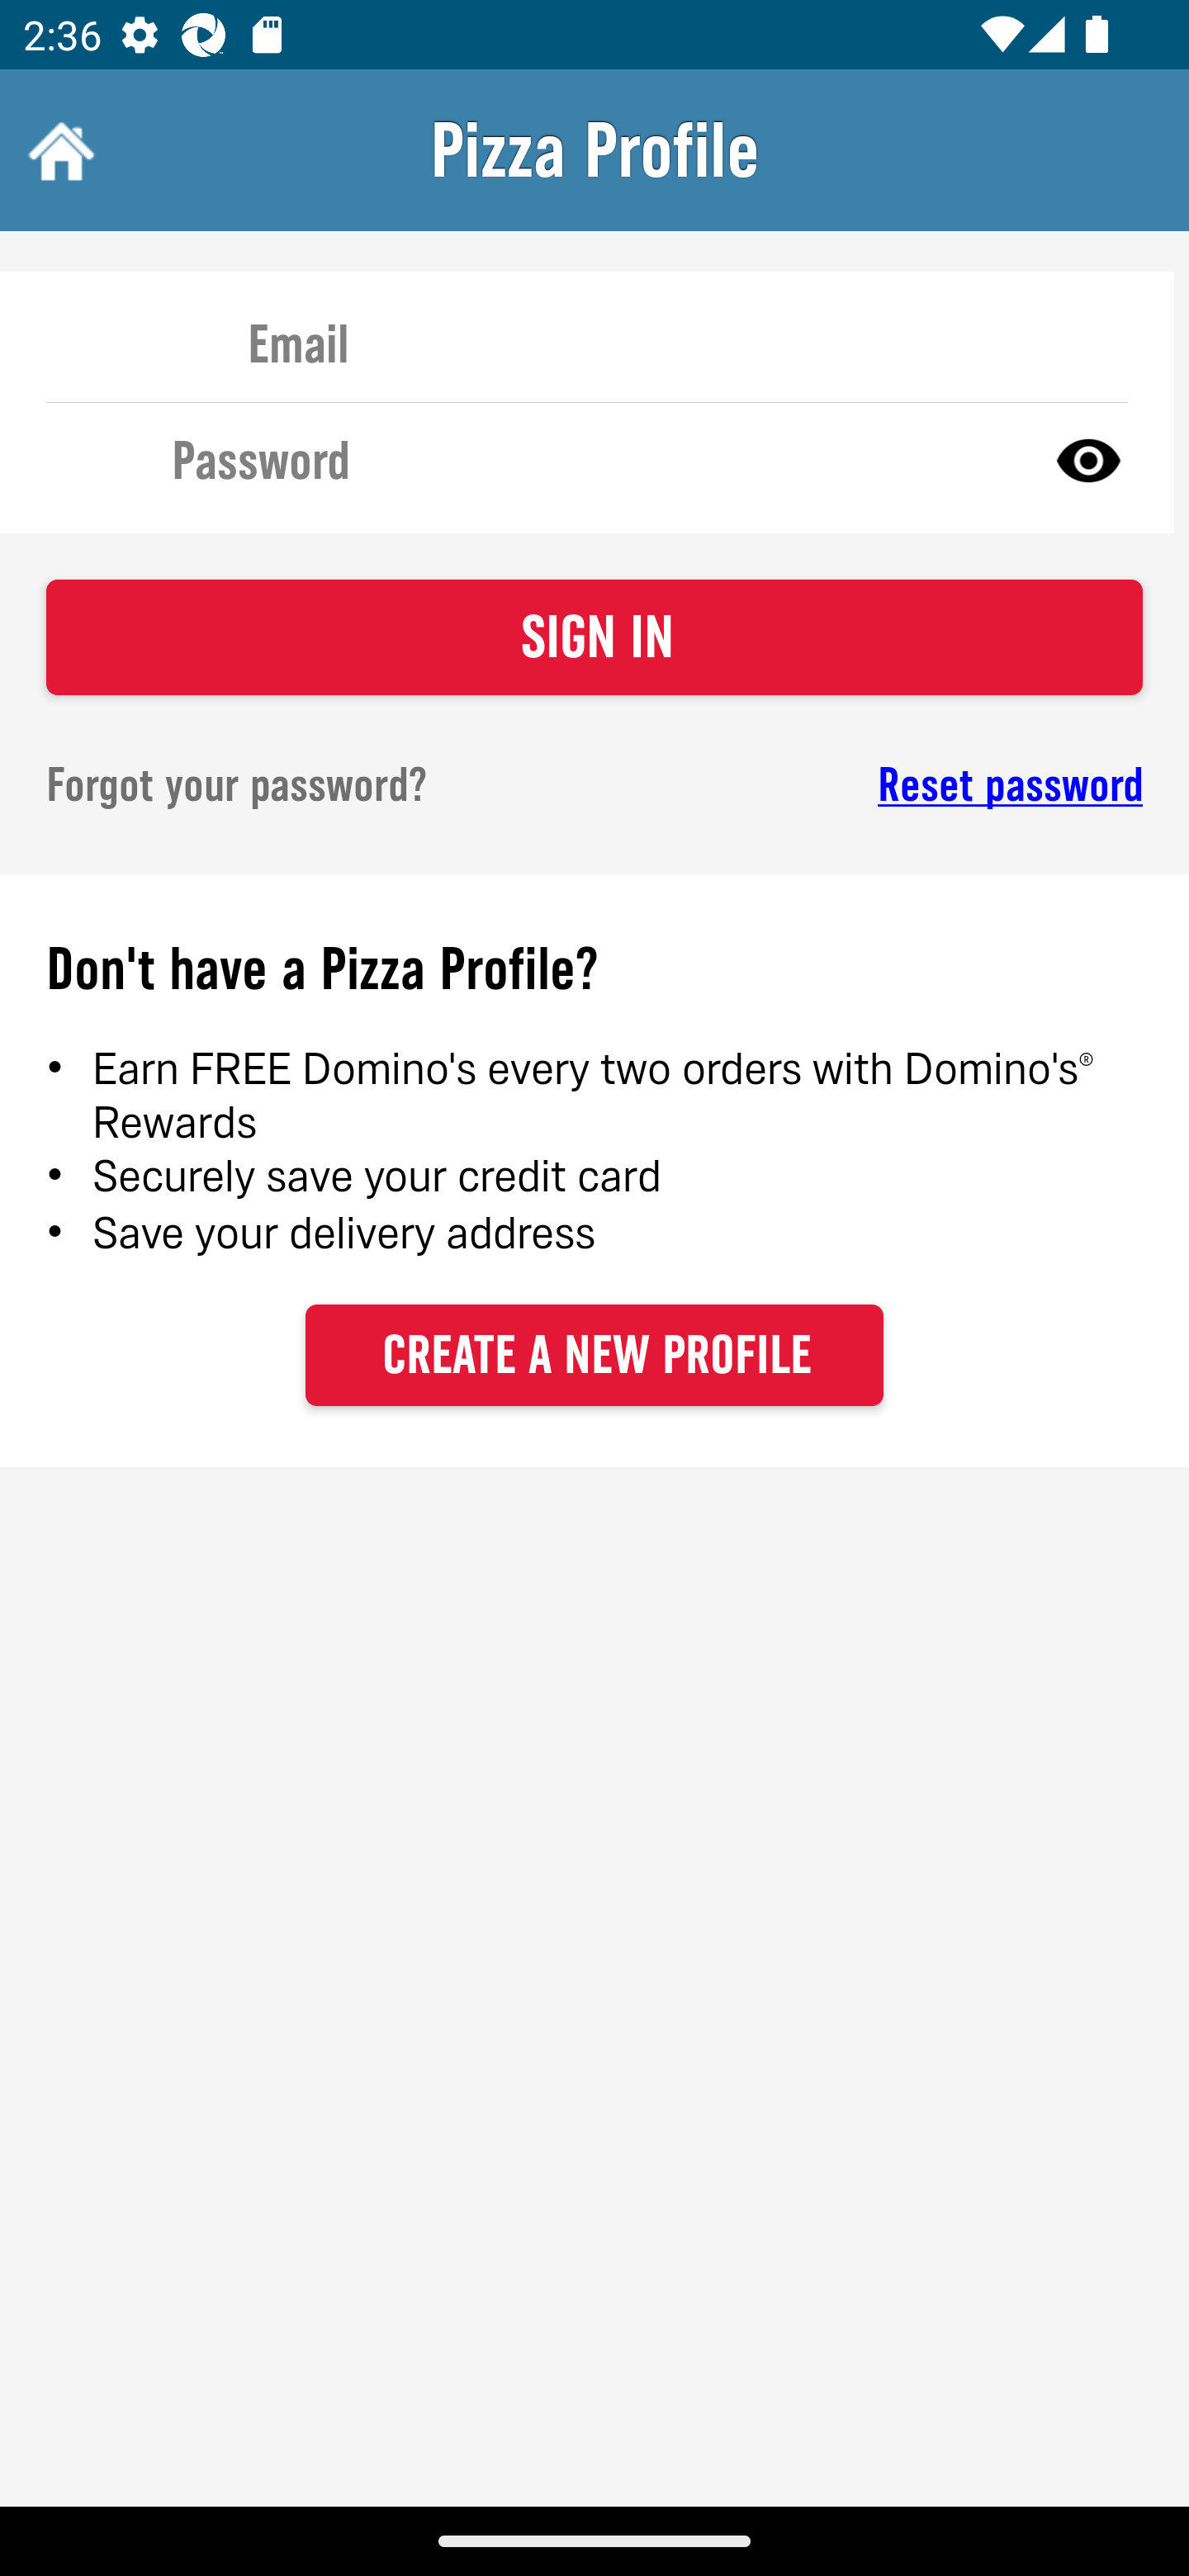 The height and width of the screenshot is (2576, 1189). Describe the element at coordinates (1088, 459) in the screenshot. I see `Show Password` at that location.